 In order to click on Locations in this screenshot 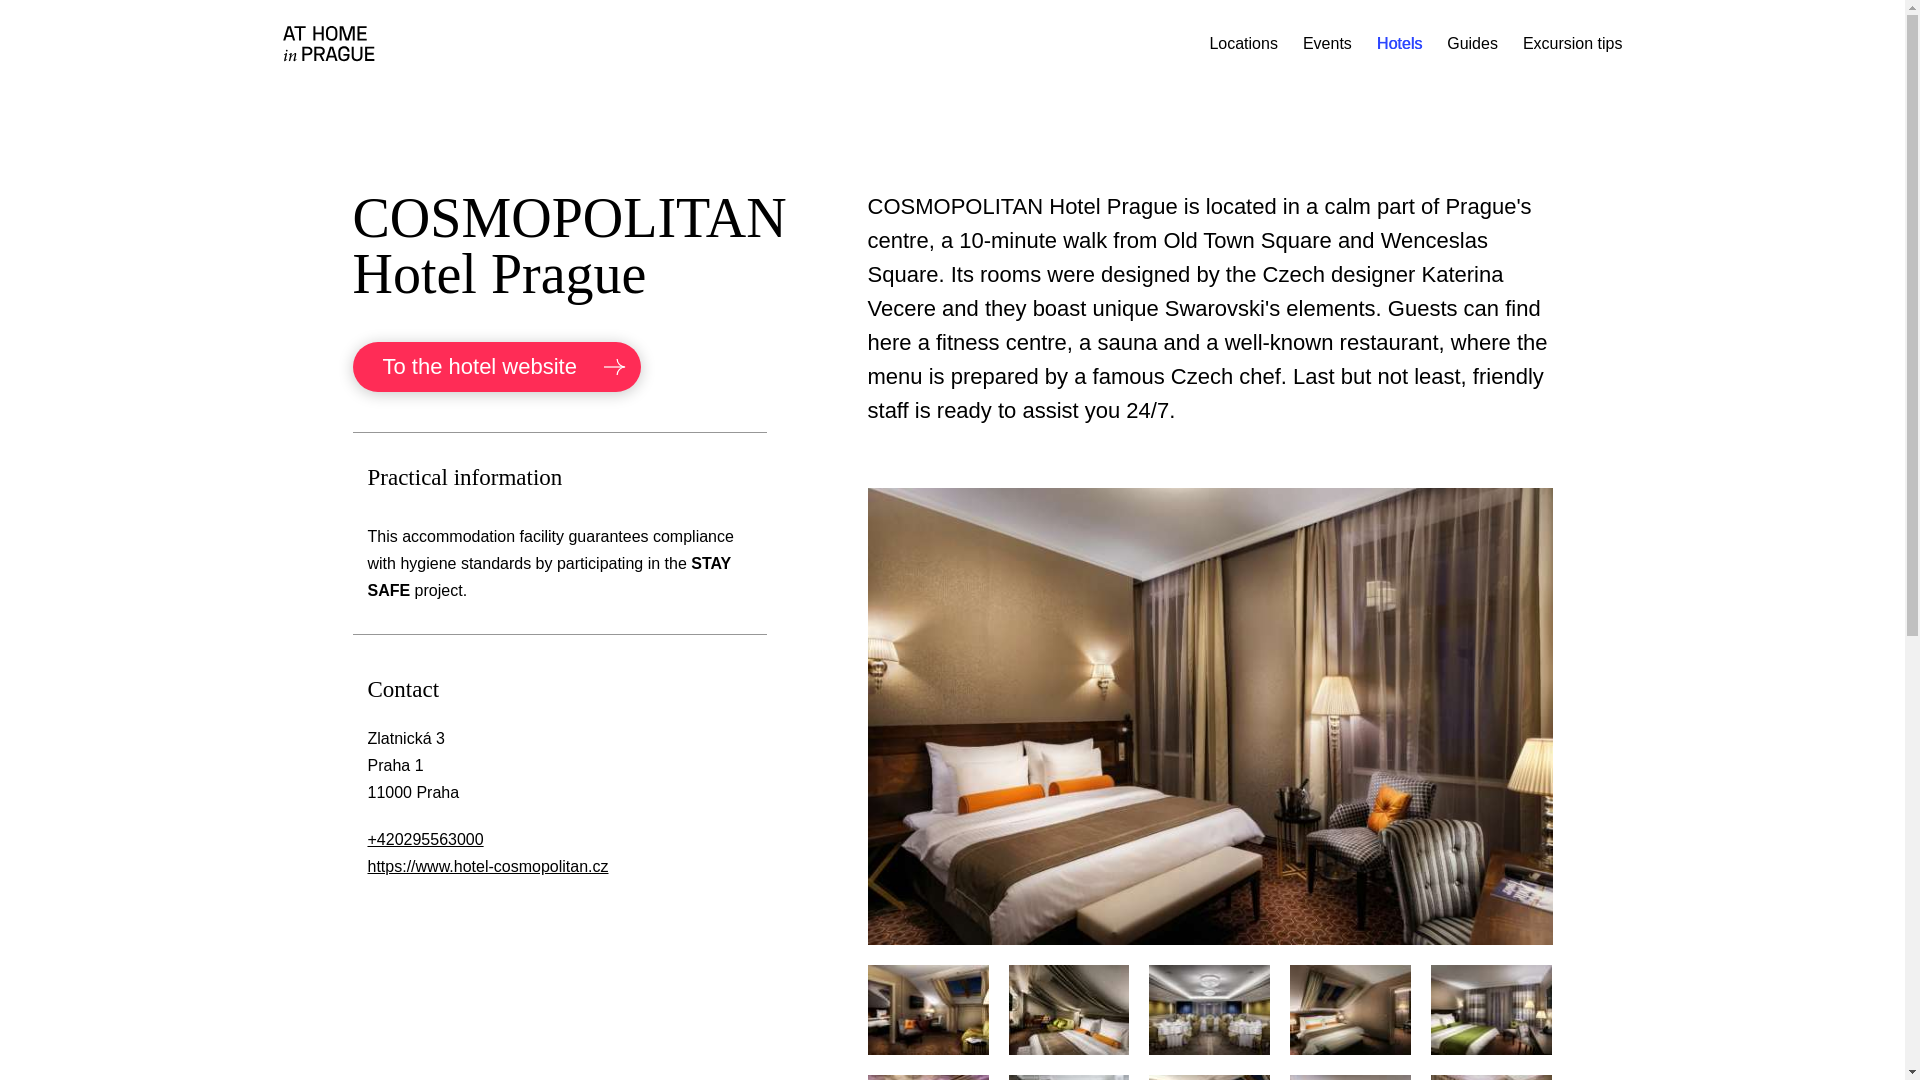, I will do `click(1244, 42)`.